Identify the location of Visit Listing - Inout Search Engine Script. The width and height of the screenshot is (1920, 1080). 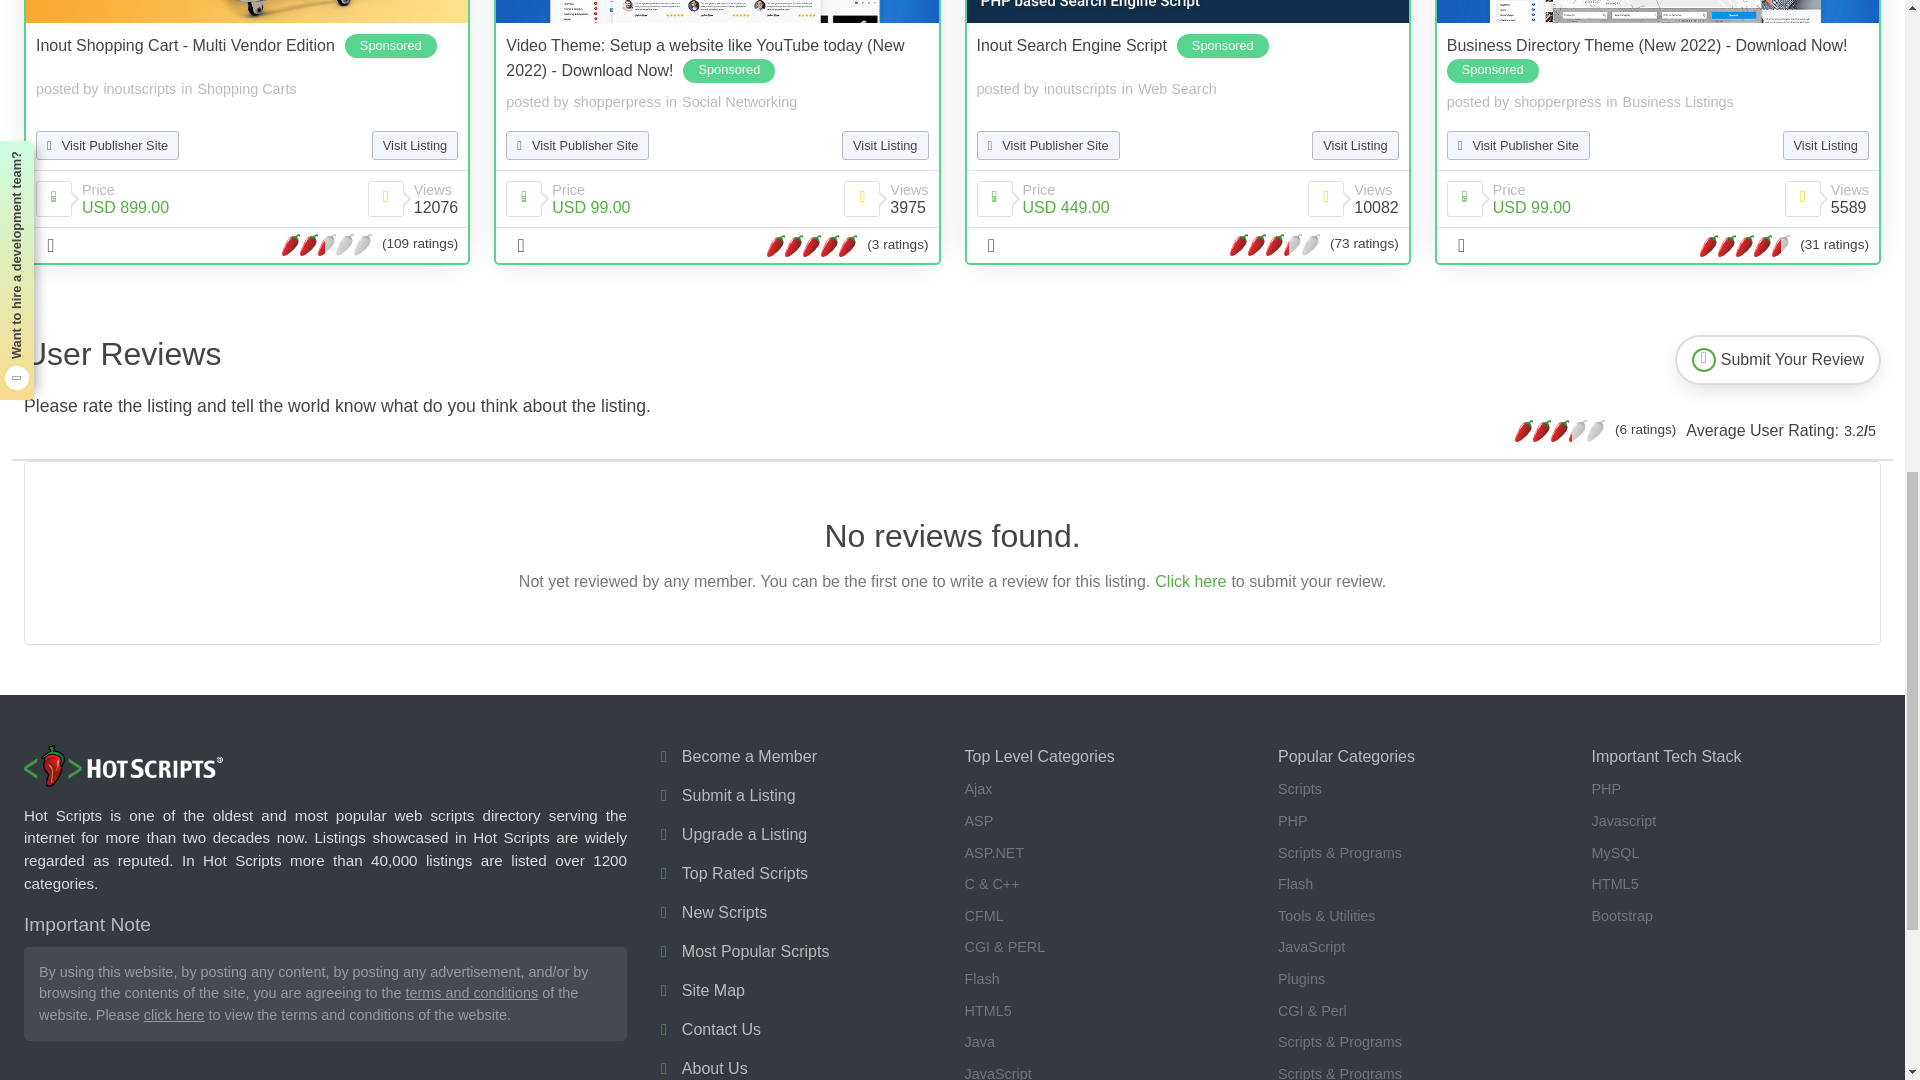
(1186, 11).